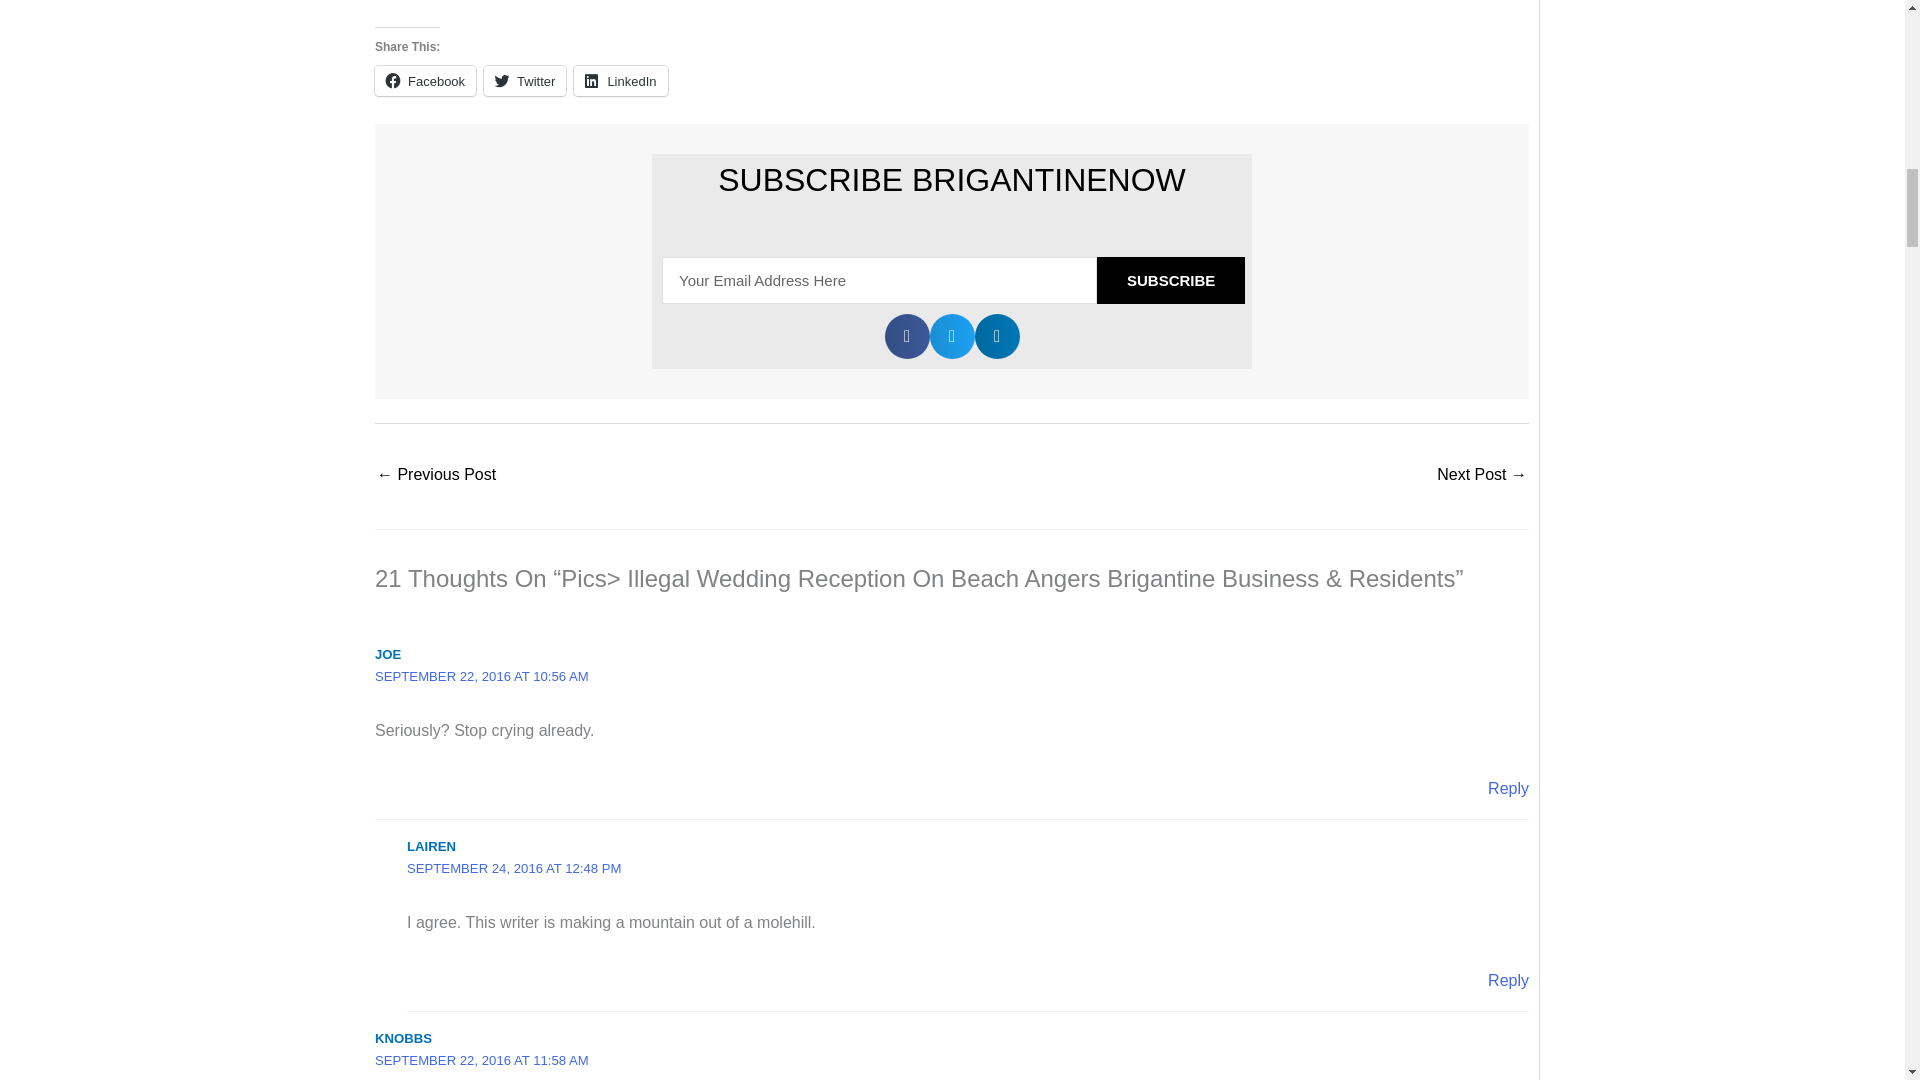  I want to click on Still No Plan for Declining Brigantine Golf Course, so click(436, 476).